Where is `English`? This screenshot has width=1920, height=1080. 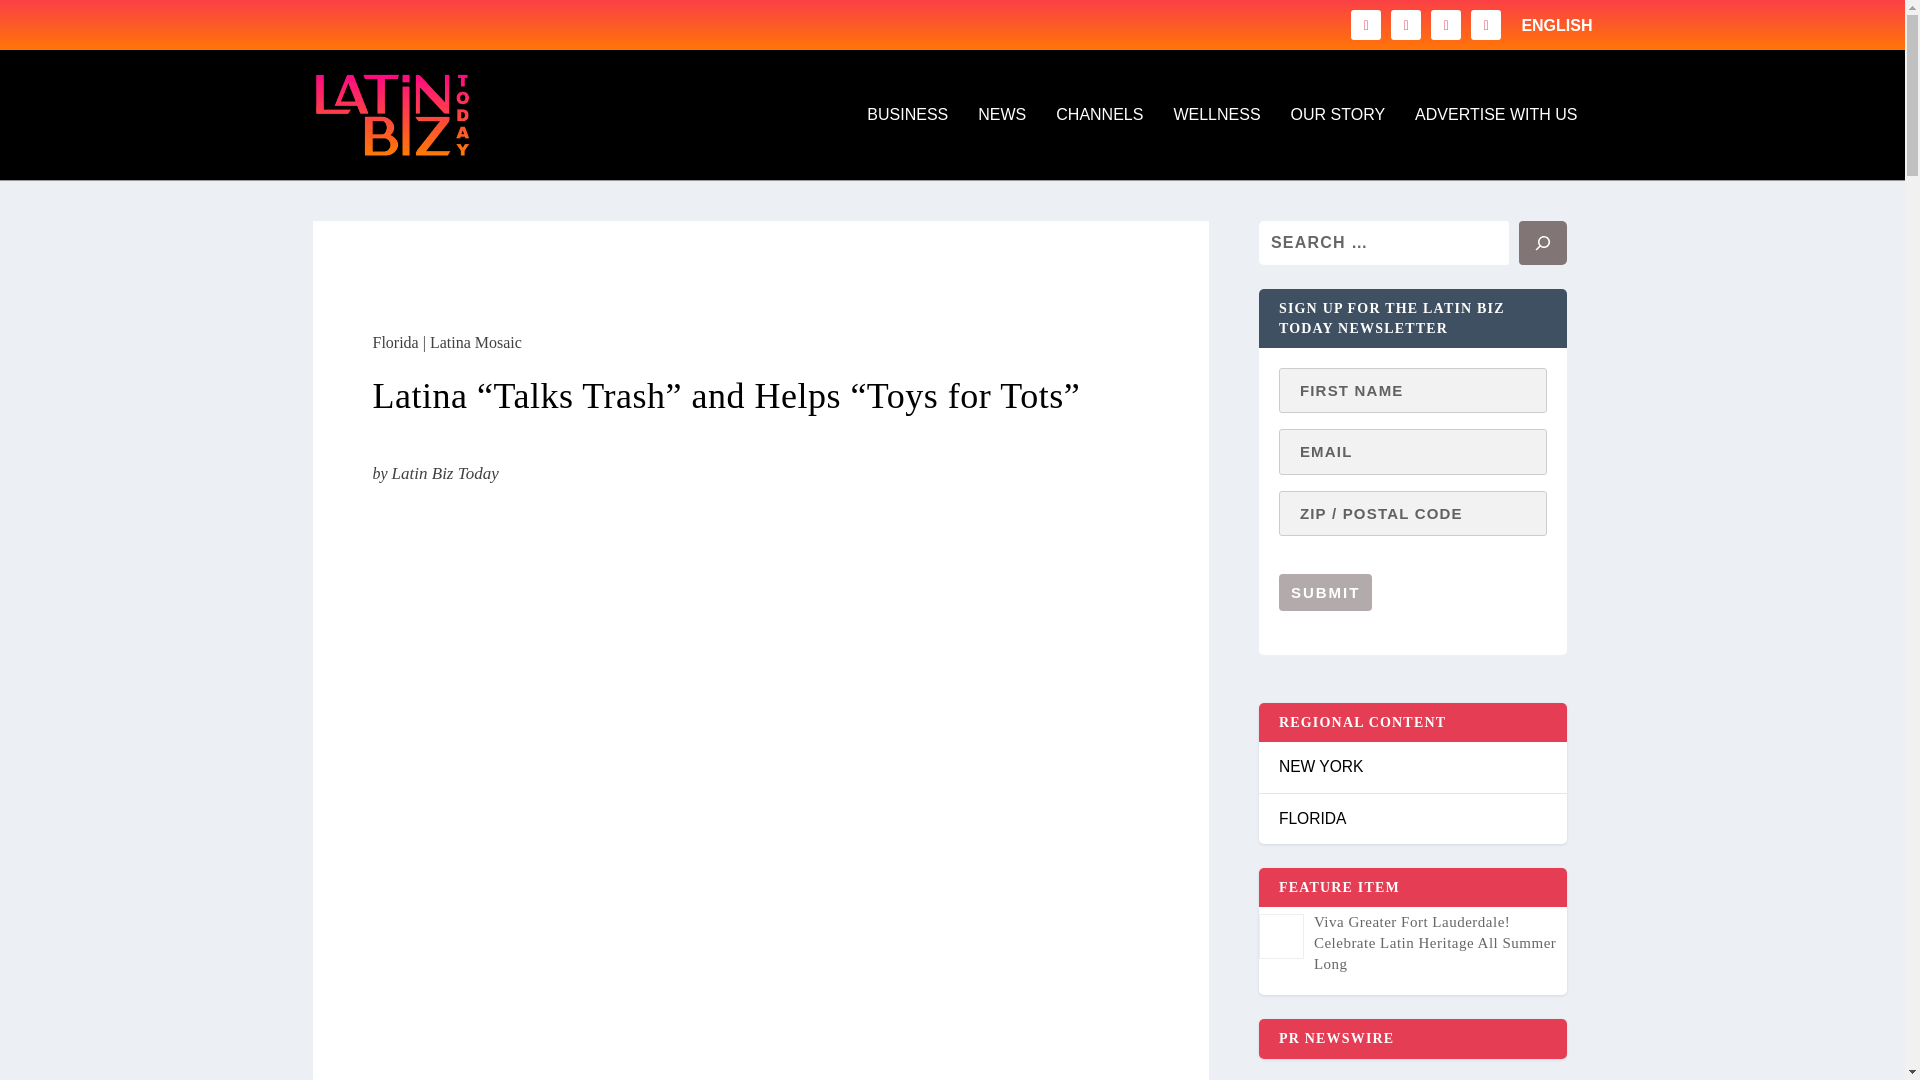 English is located at coordinates (1556, 26).